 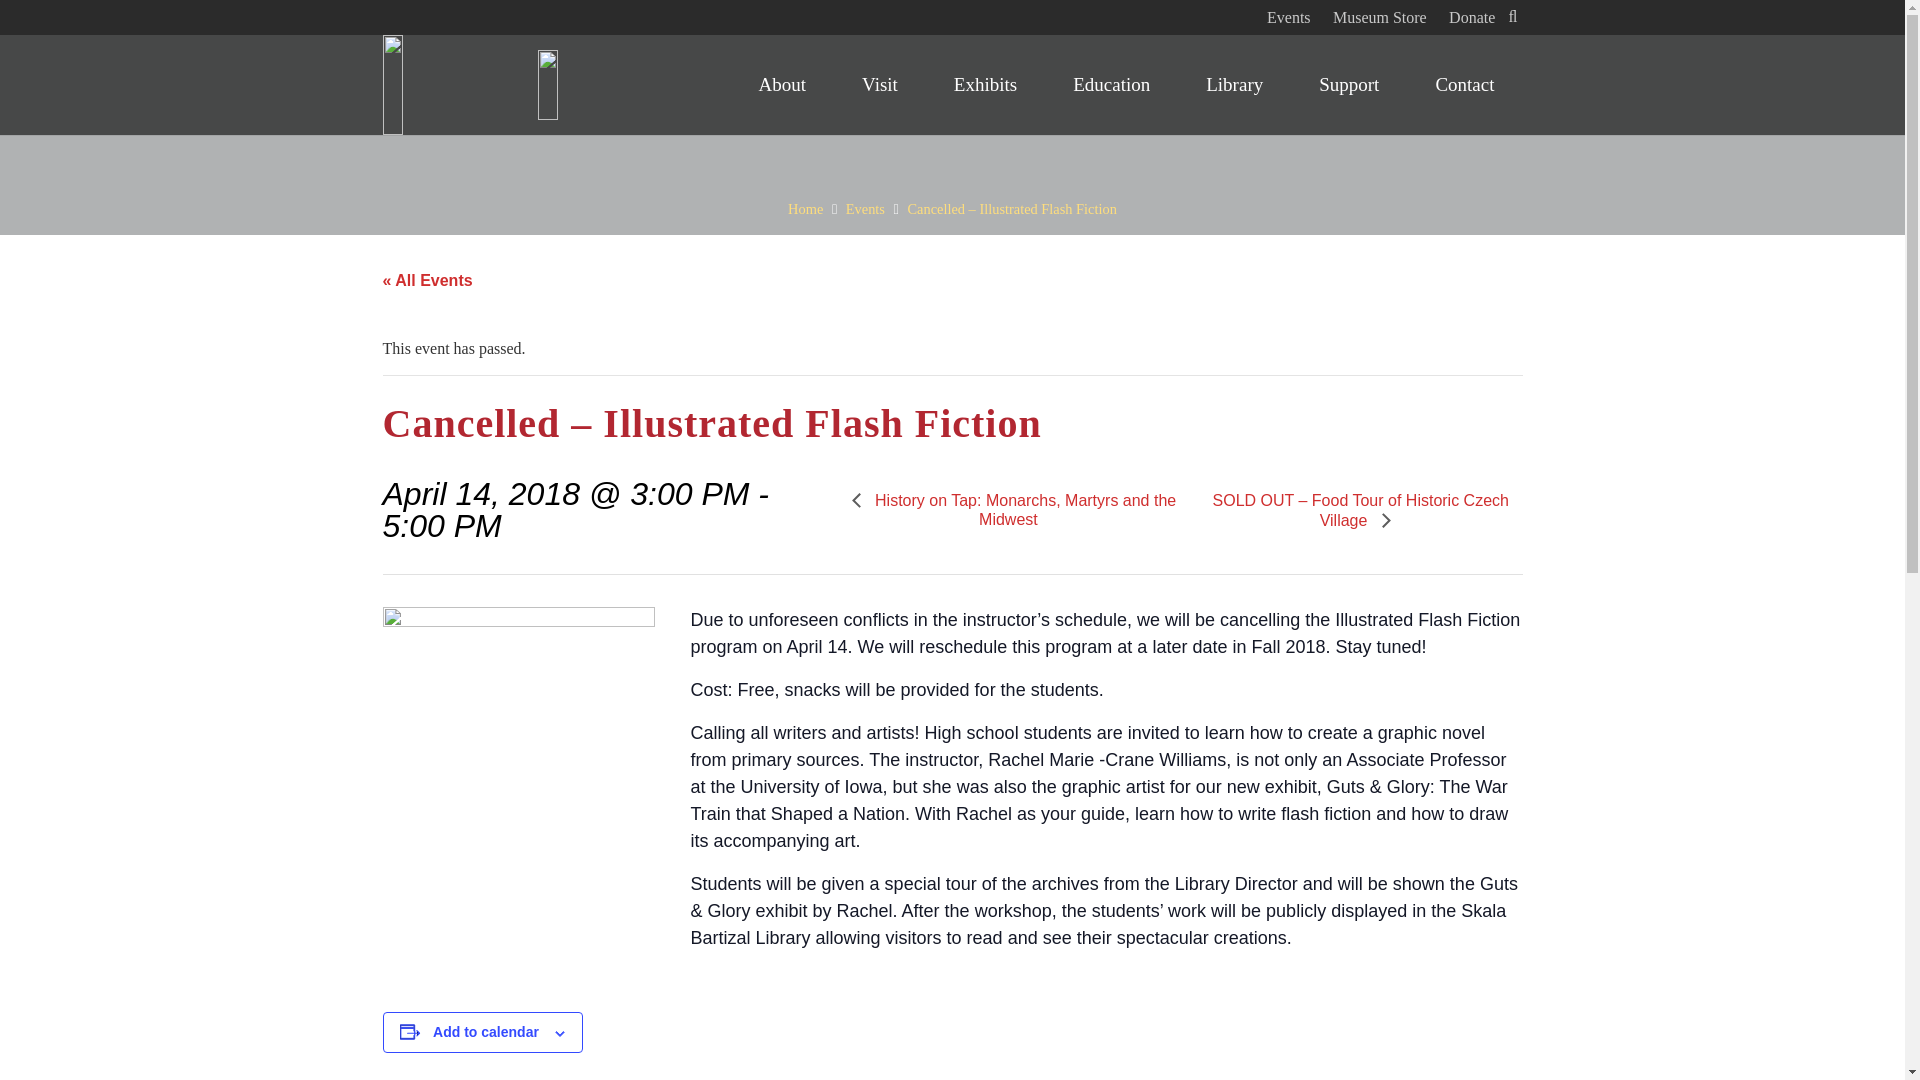 What do you see at coordinates (783, 85) in the screenshot?
I see `About` at bounding box center [783, 85].